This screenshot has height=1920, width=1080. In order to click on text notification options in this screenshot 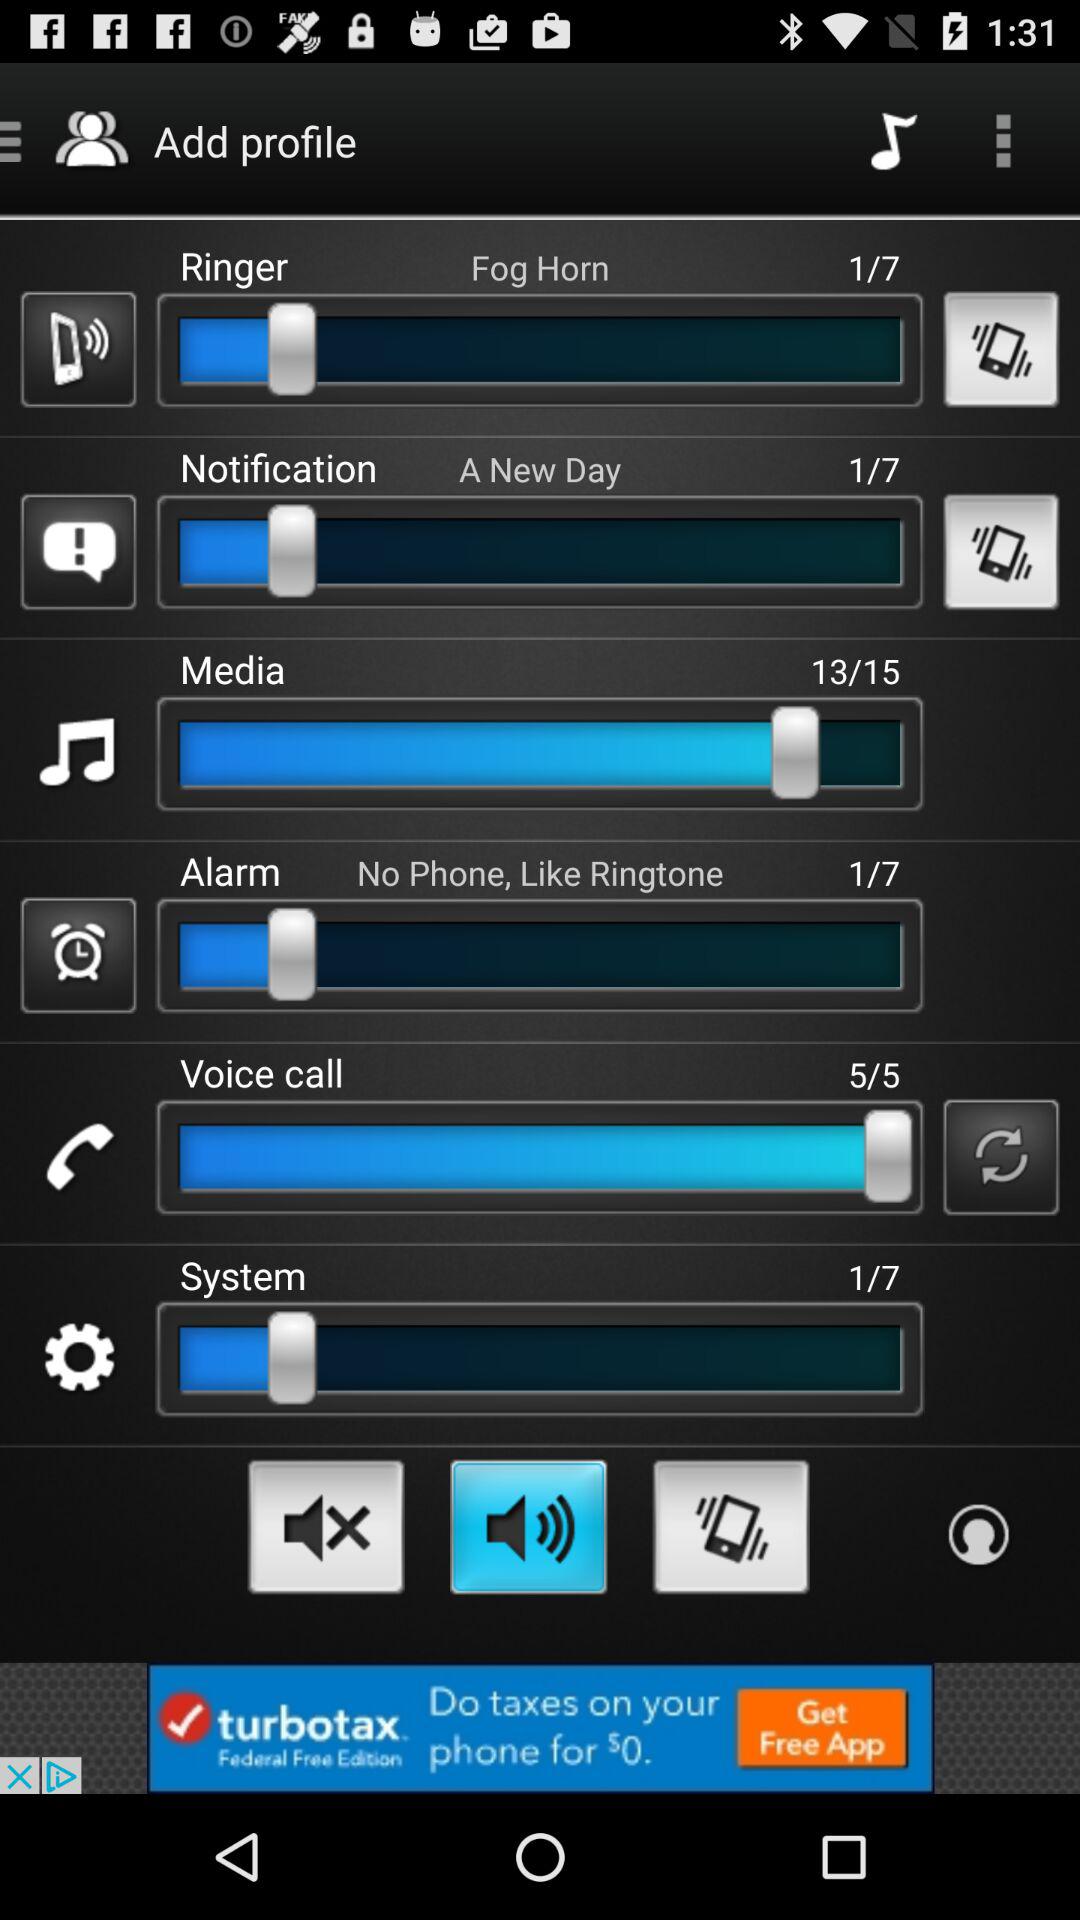, I will do `click(78, 552)`.